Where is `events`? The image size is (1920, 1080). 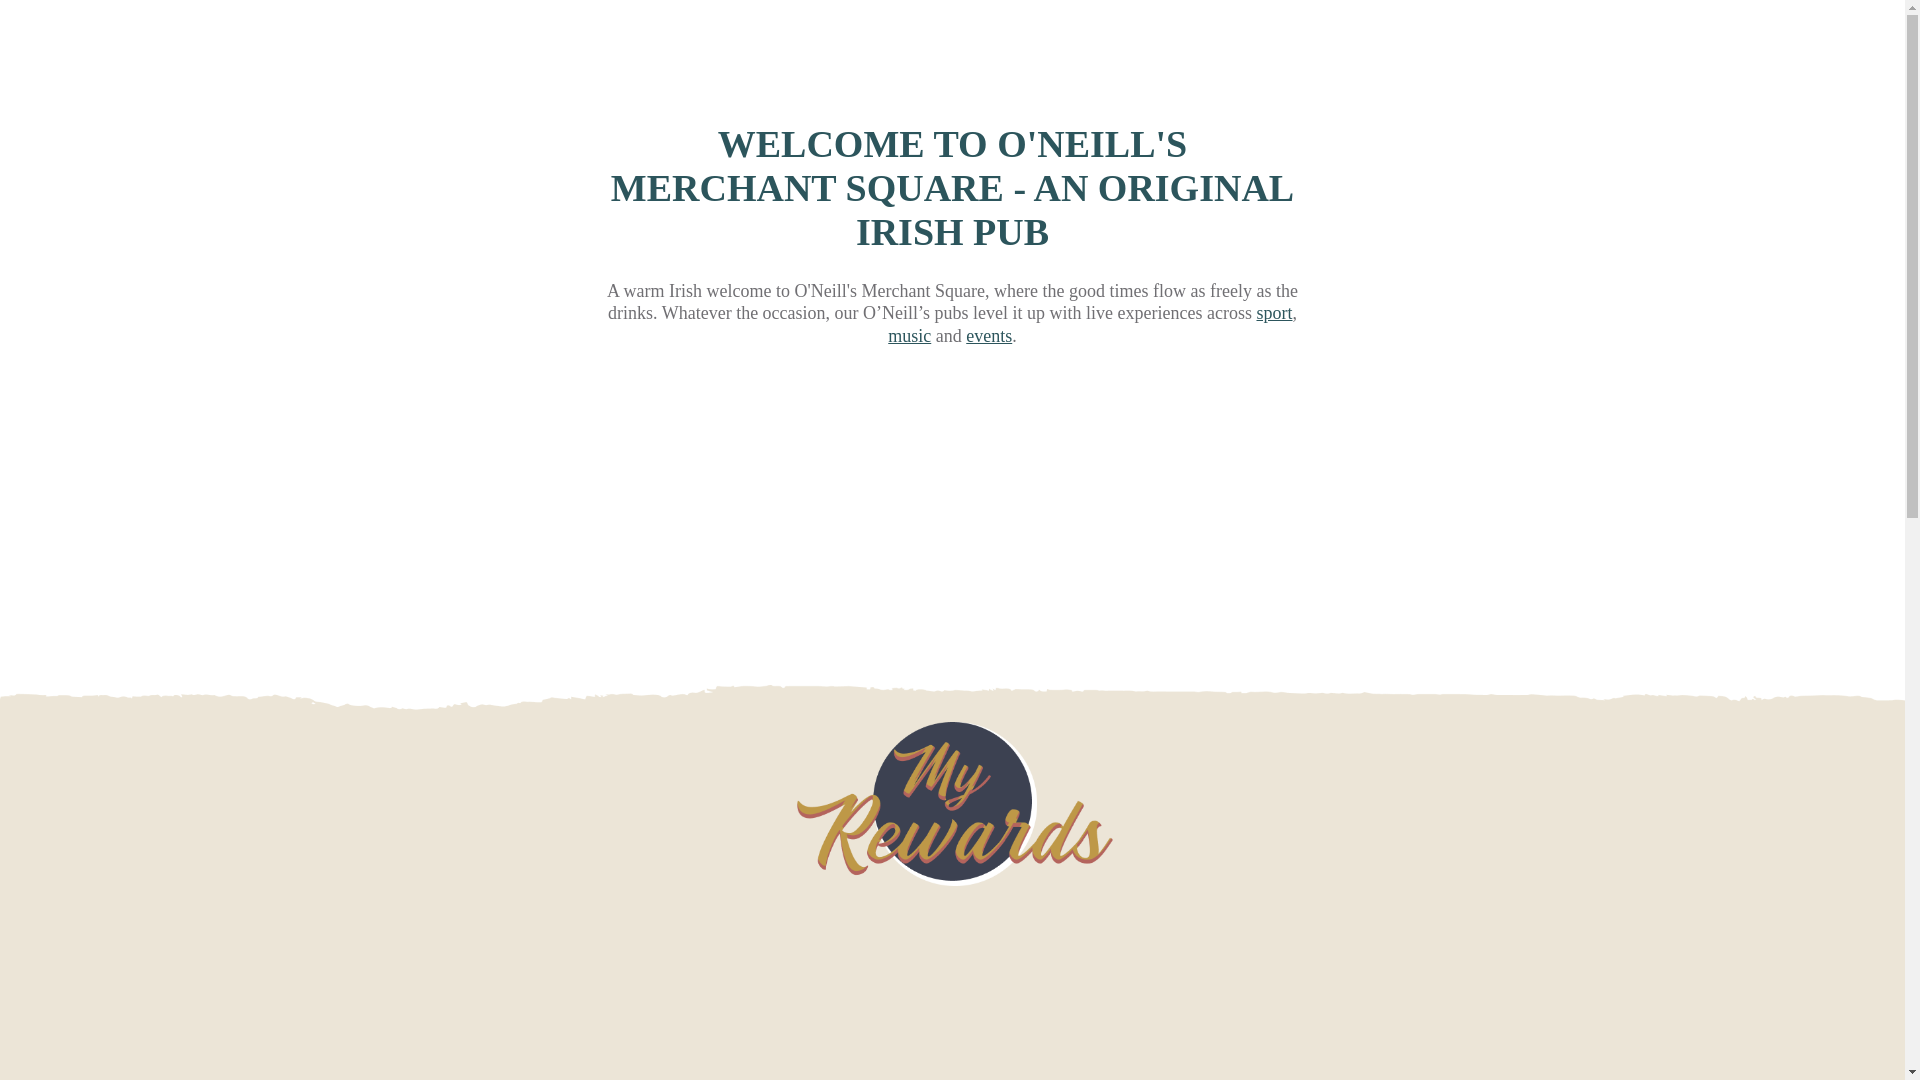
events is located at coordinates (988, 336).